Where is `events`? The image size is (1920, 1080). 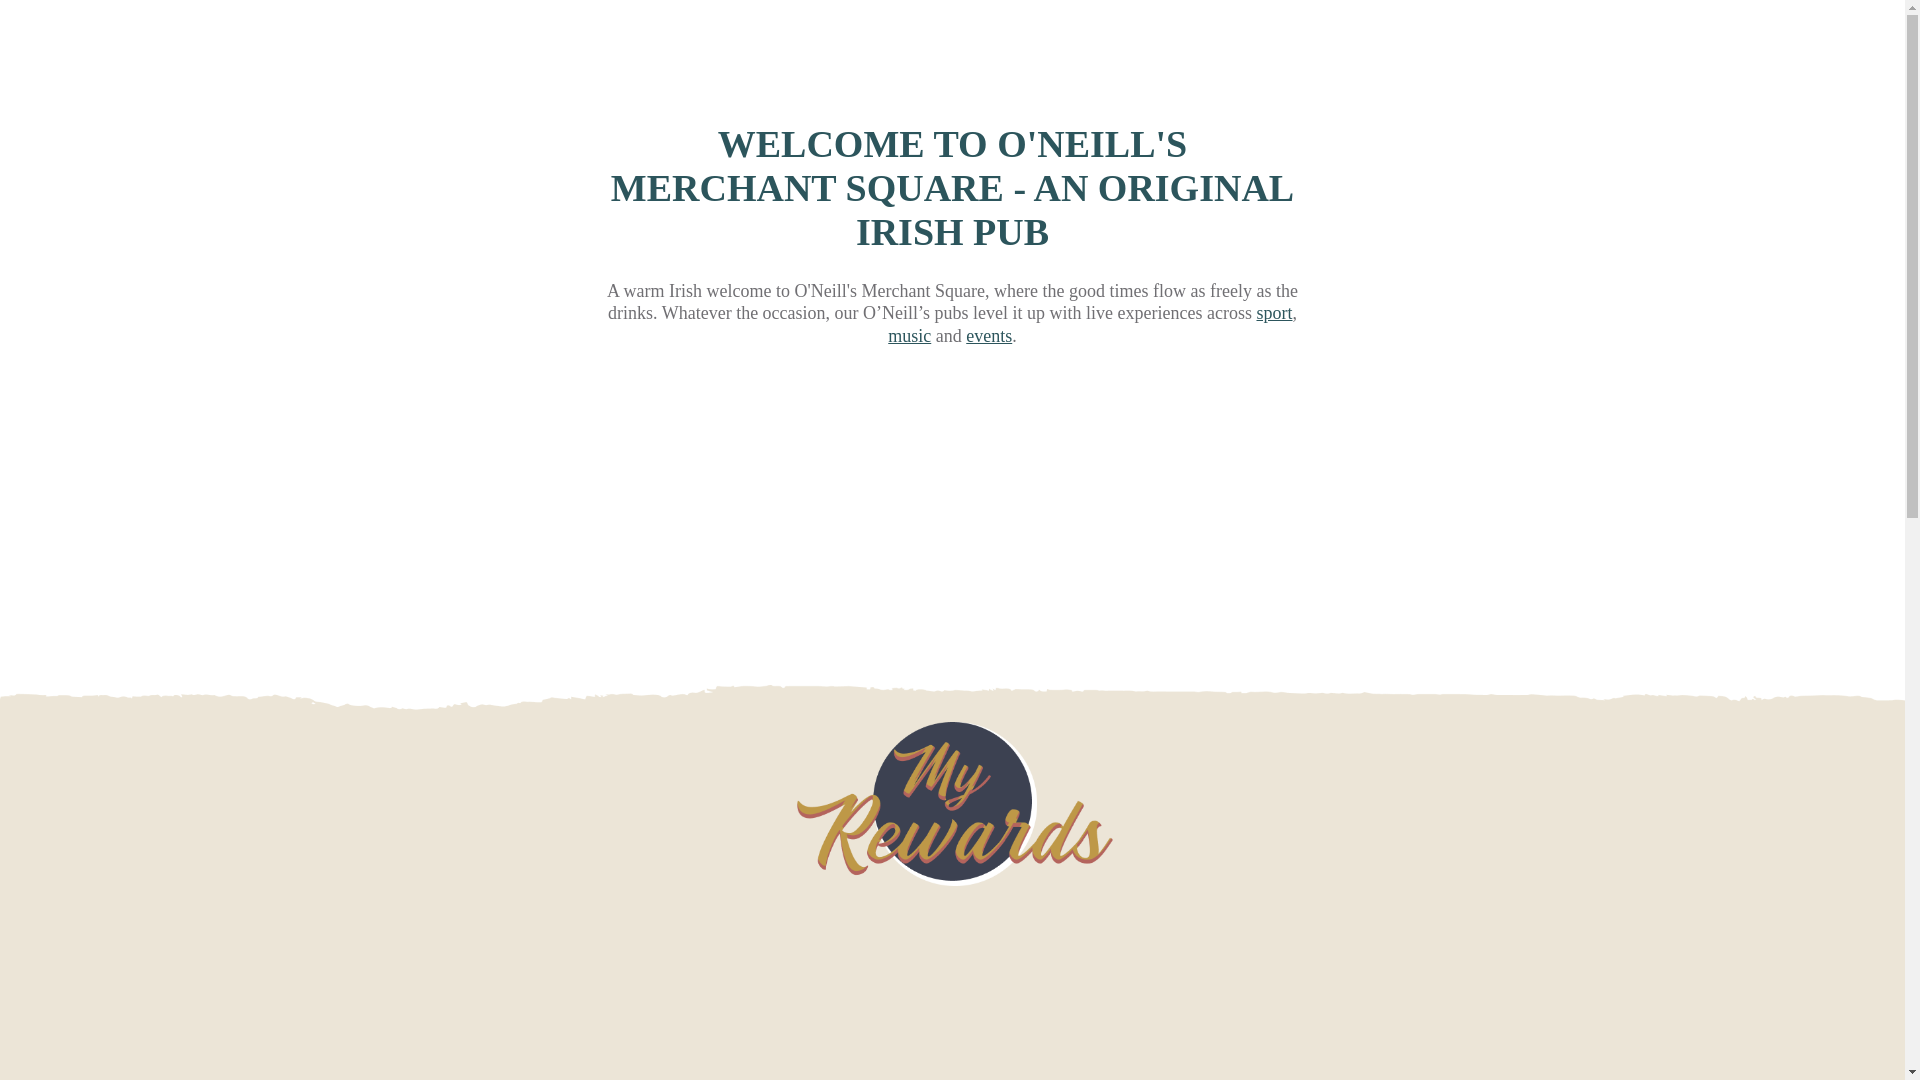
events is located at coordinates (988, 336).